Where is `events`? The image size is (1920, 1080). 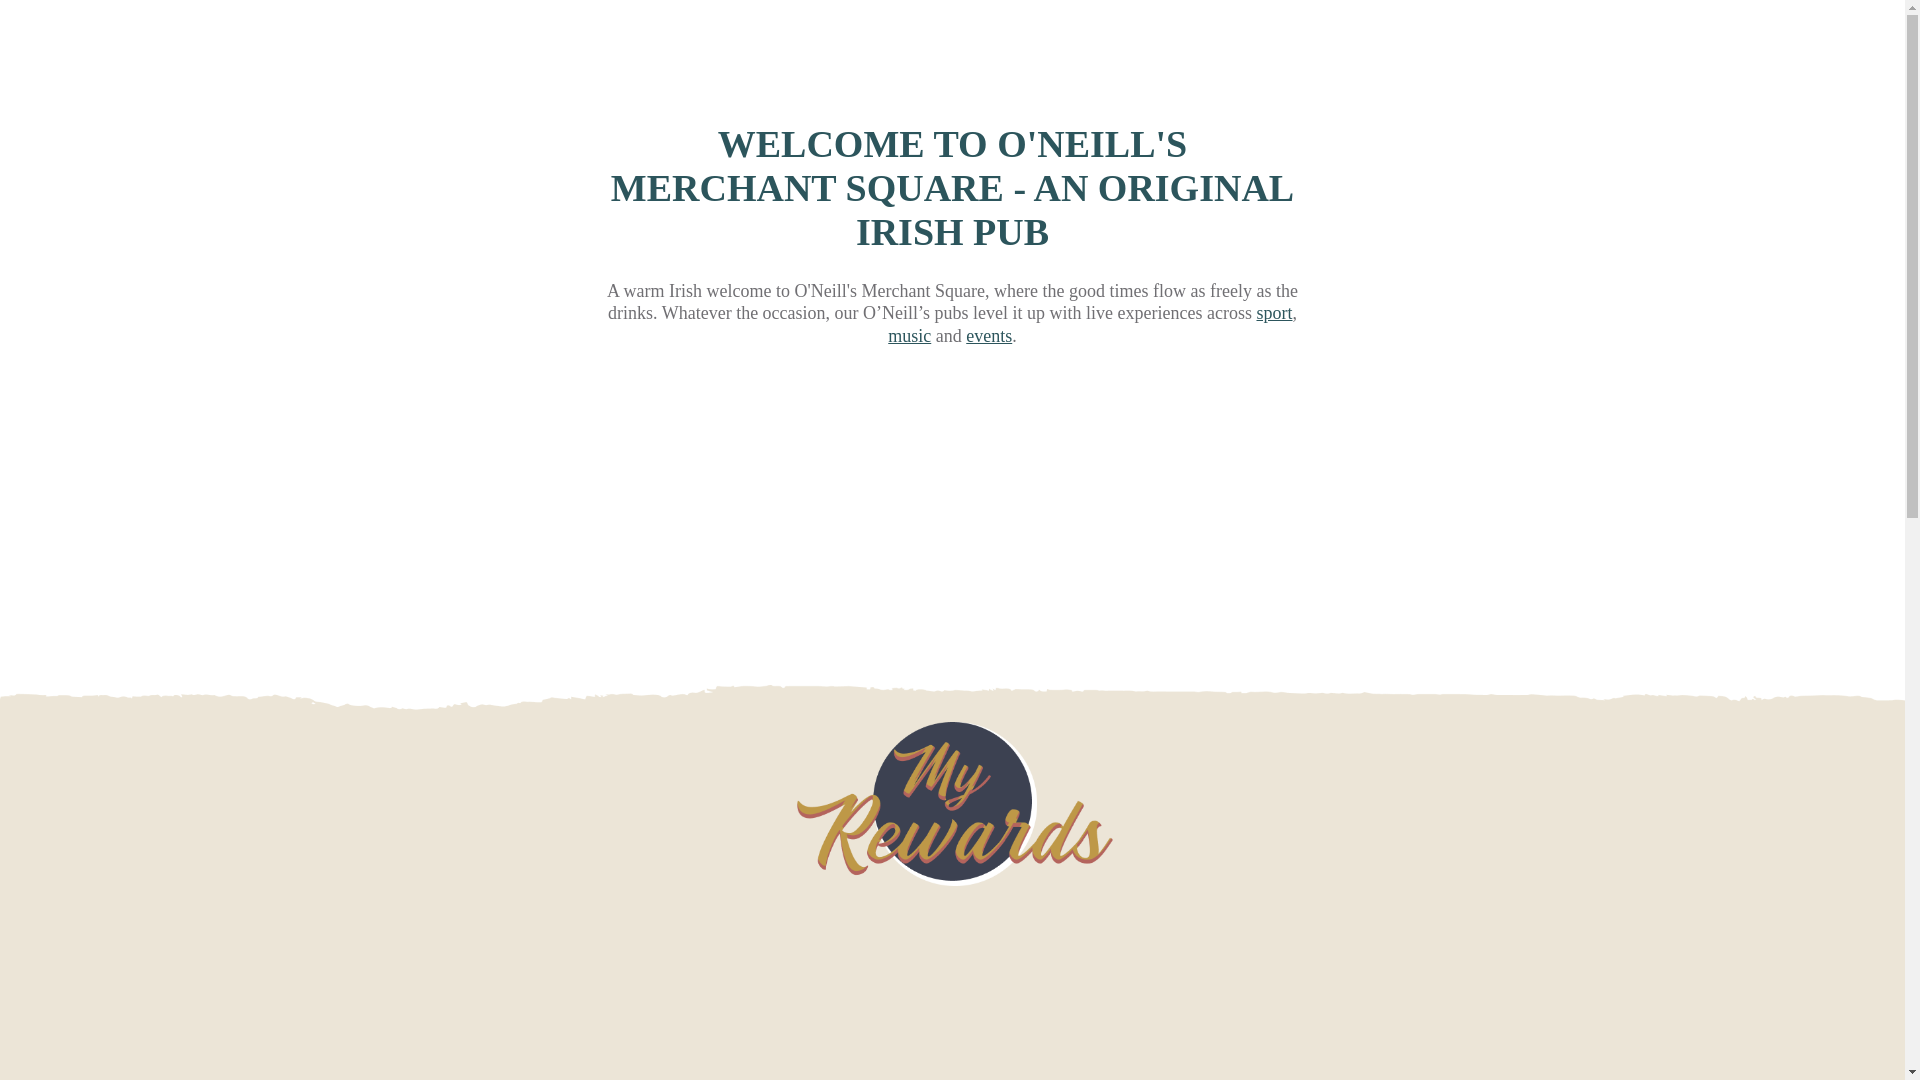
events is located at coordinates (988, 336).